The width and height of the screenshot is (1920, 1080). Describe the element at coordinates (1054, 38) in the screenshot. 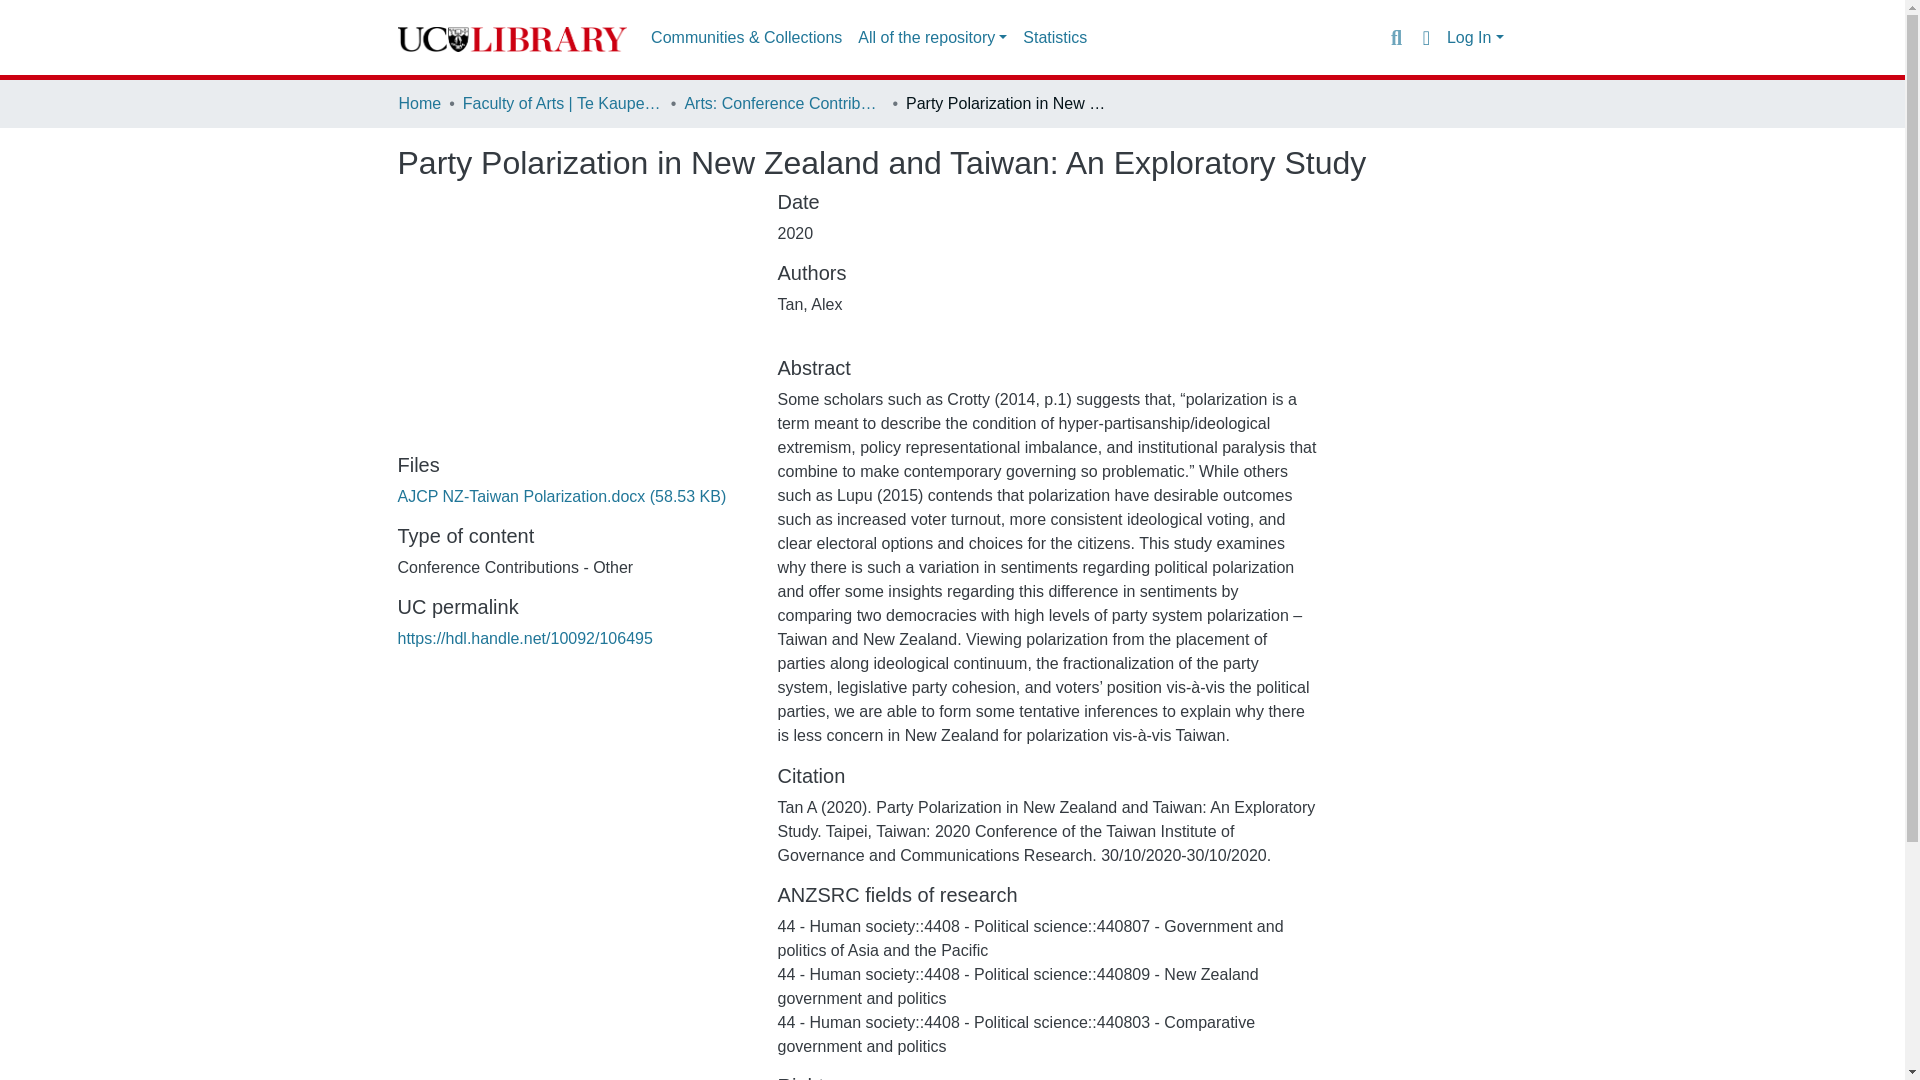

I see `Statistics` at that location.